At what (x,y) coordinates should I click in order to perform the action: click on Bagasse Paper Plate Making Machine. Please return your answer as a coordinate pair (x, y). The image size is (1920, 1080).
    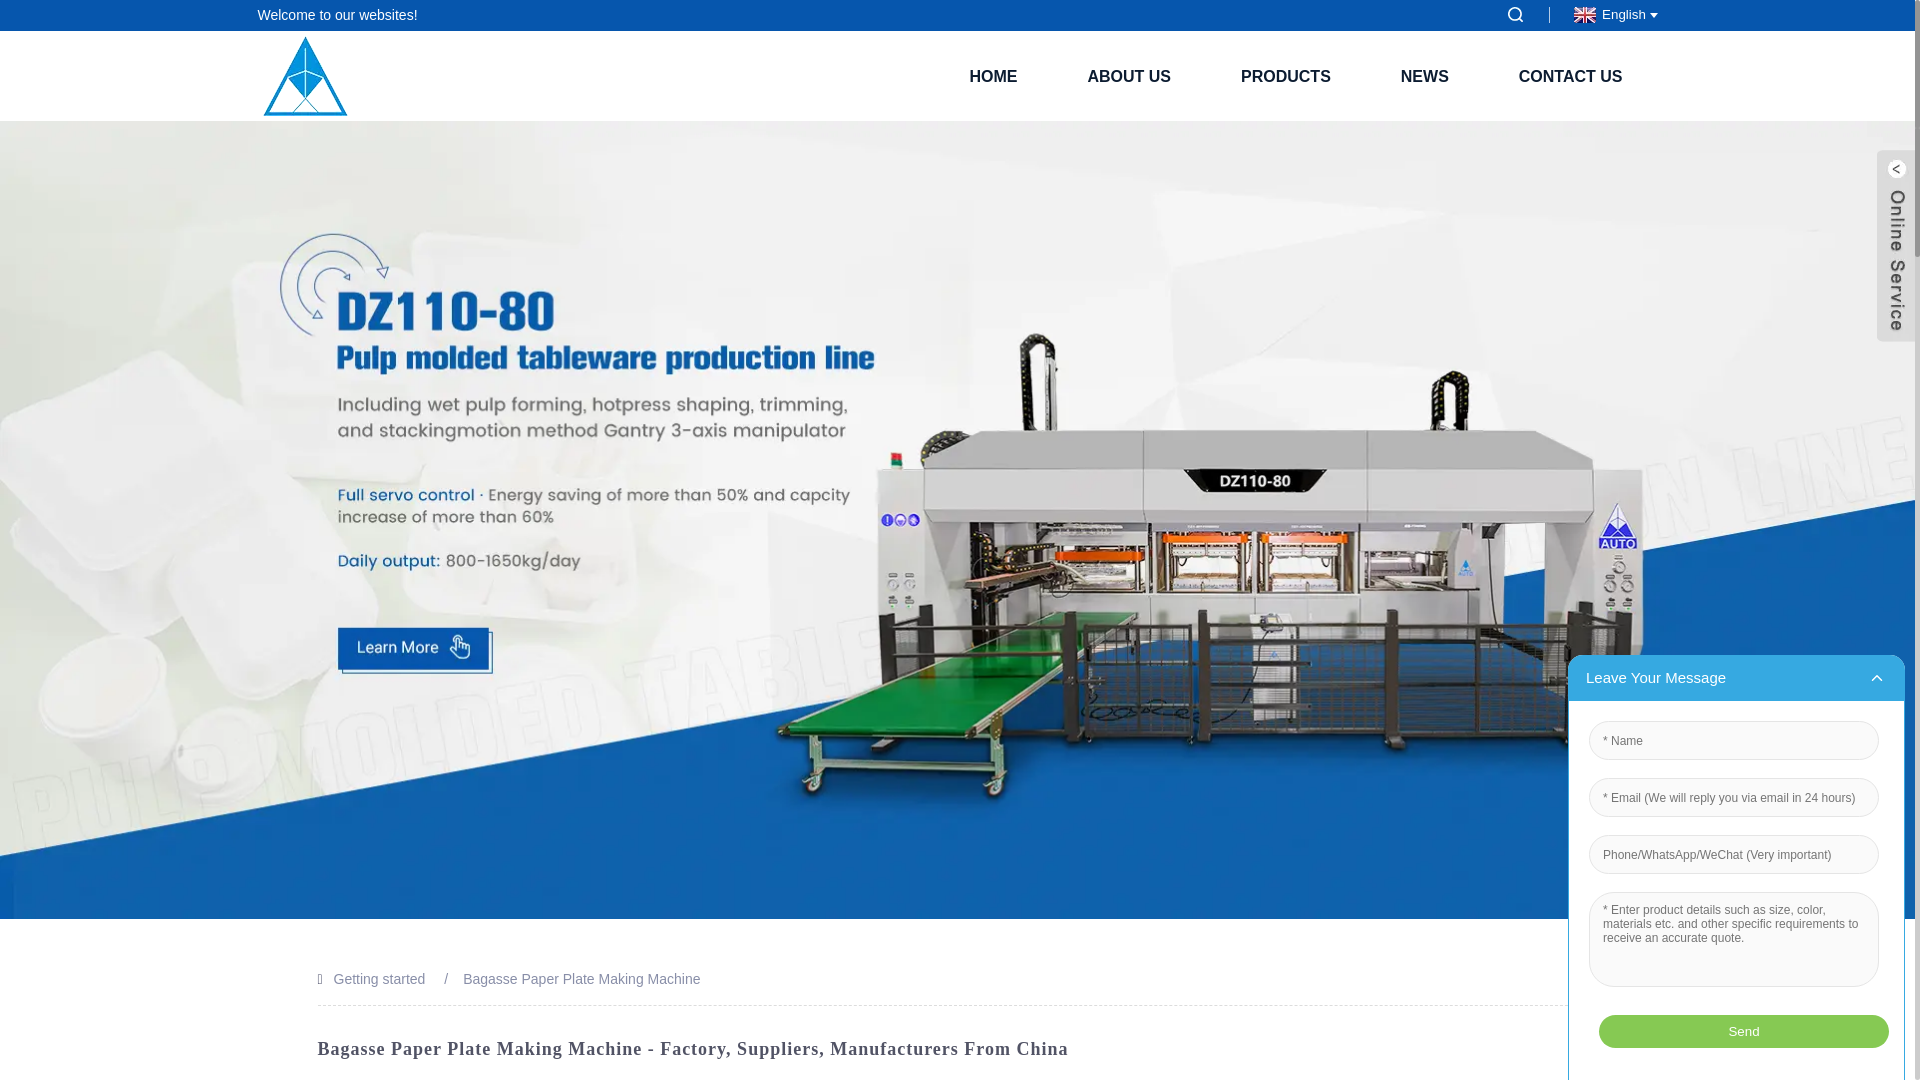
    Looking at the image, I should click on (581, 978).